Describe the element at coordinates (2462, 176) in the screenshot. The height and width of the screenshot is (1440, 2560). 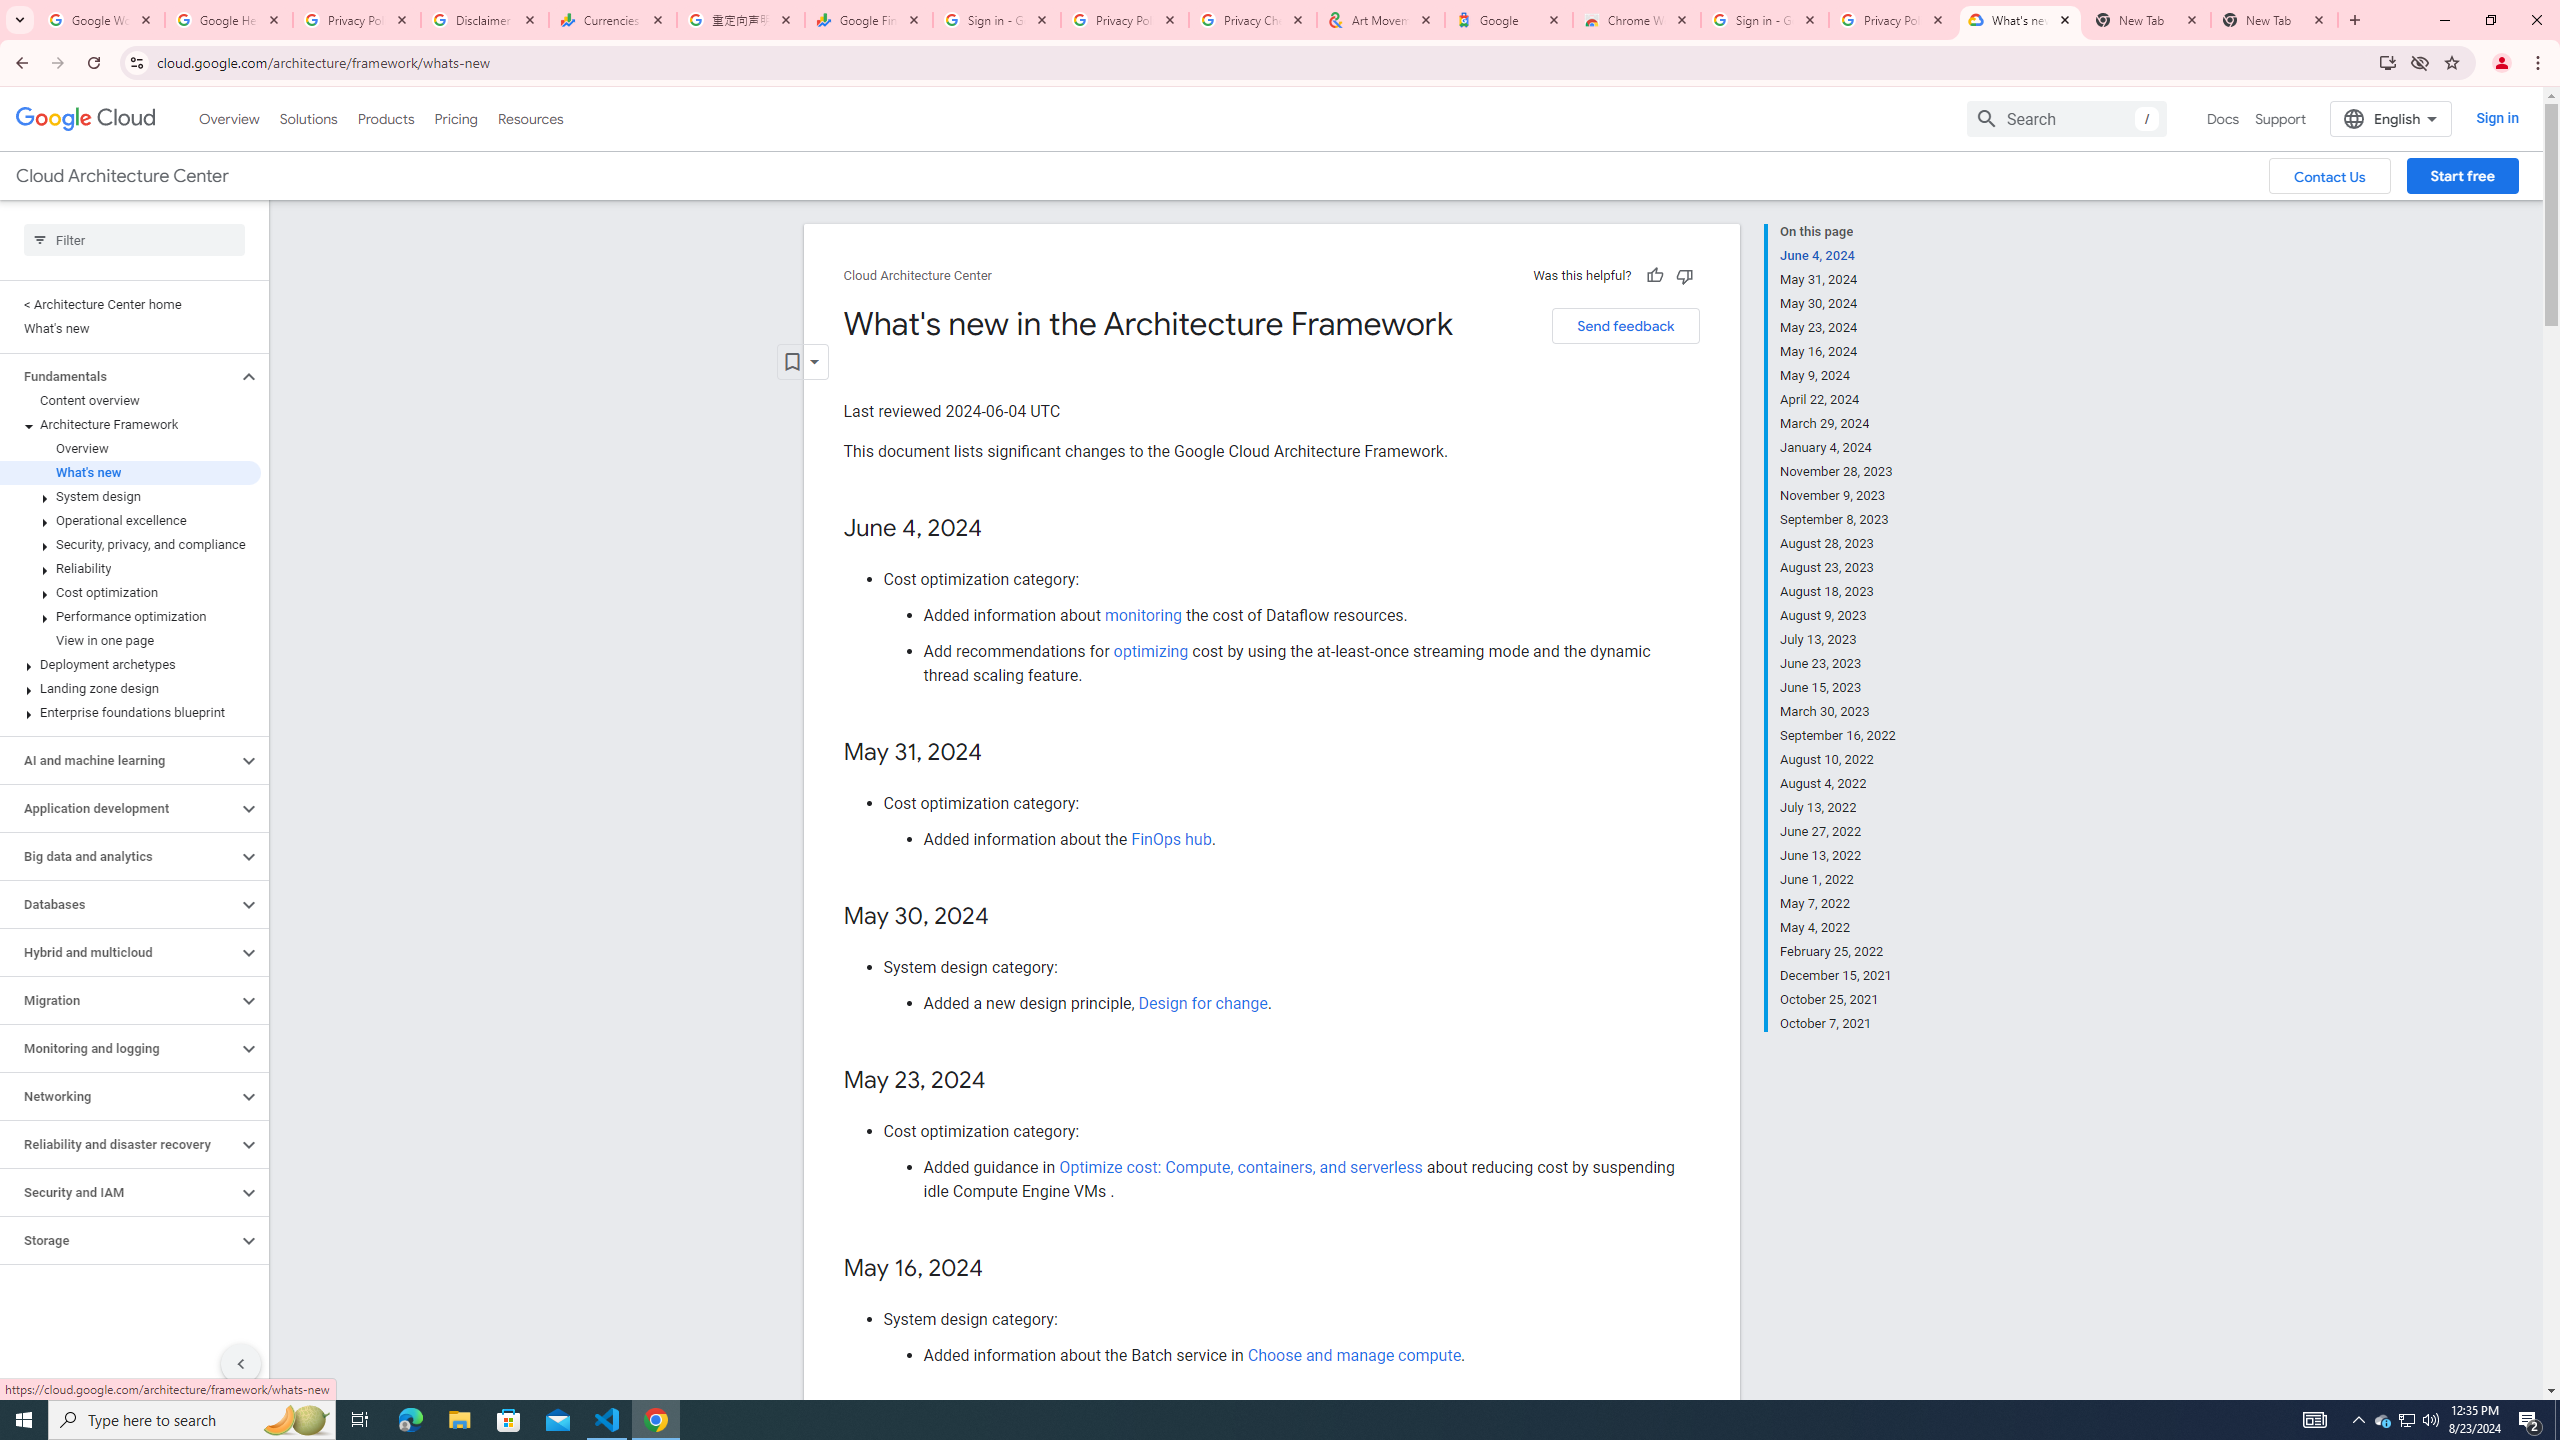
I see `Start free` at that location.